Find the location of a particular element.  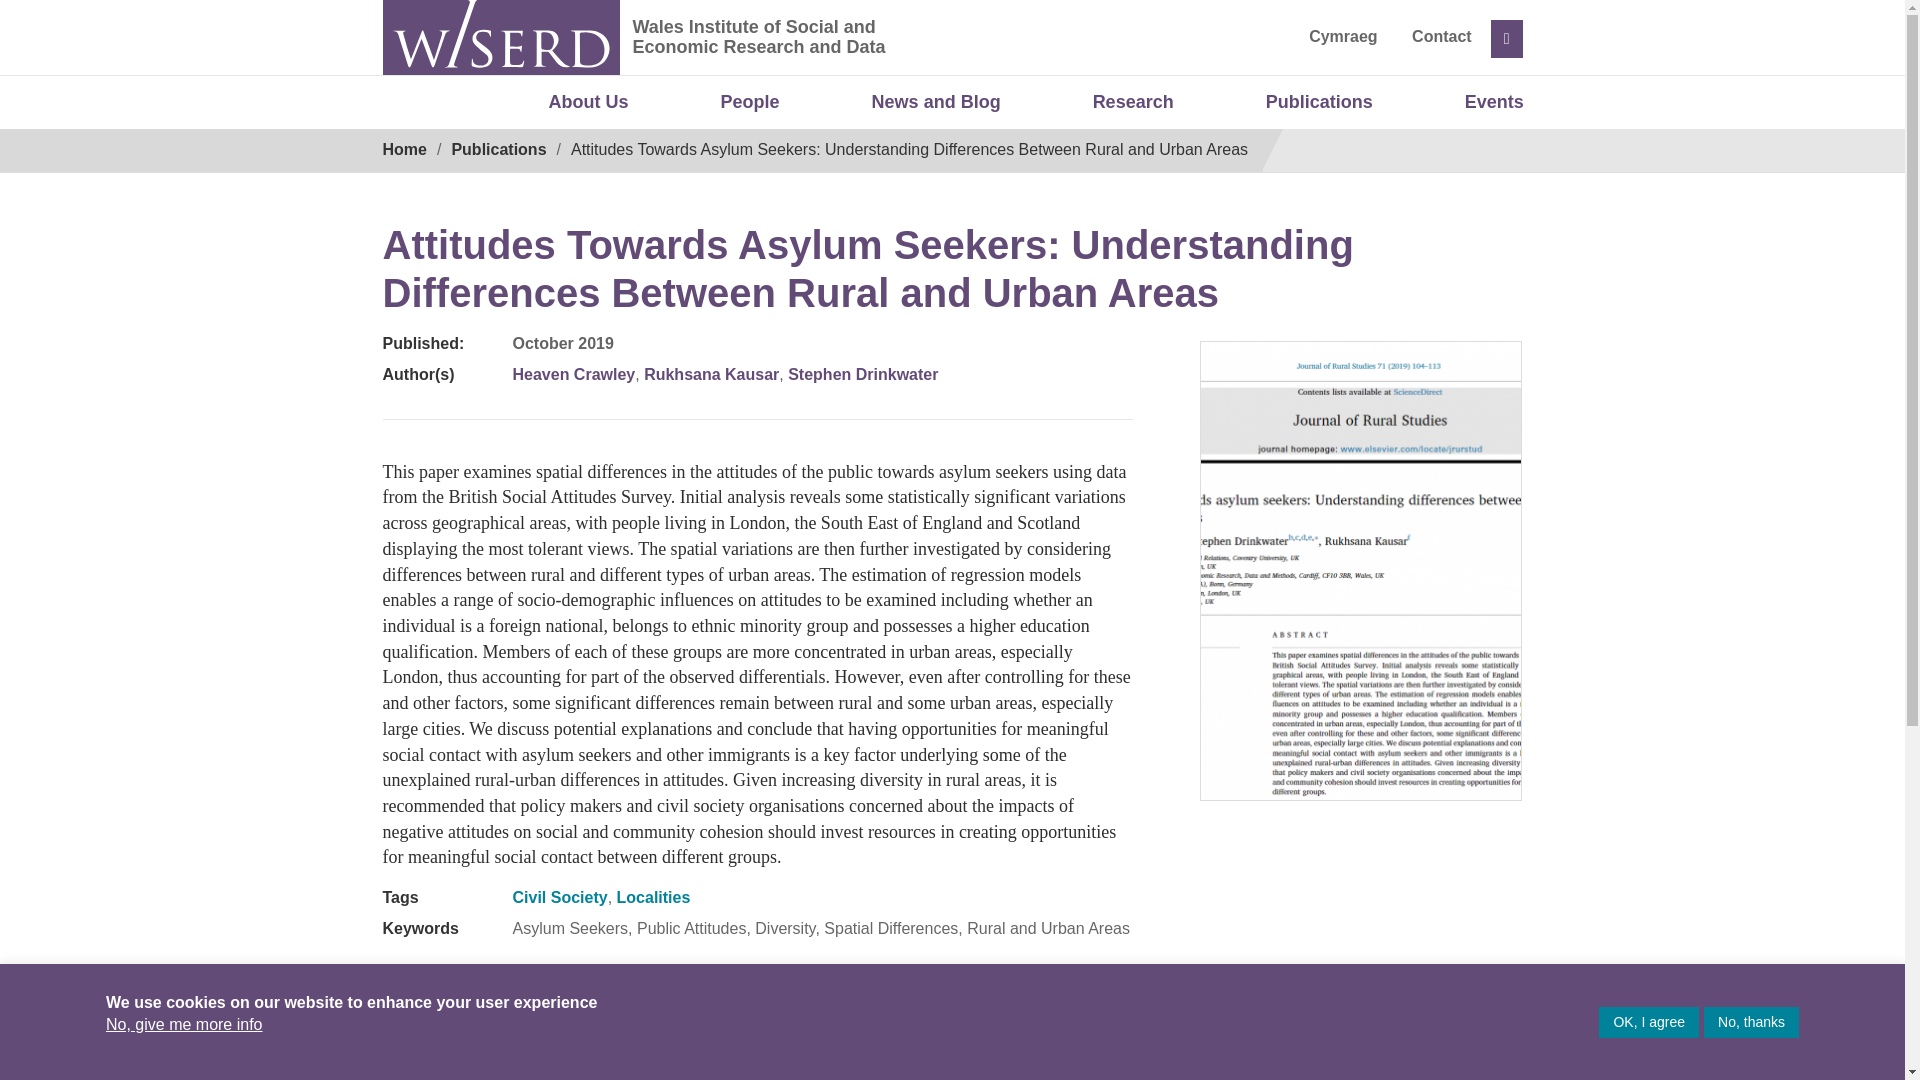

View publication is located at coordinates (1011, 1006).